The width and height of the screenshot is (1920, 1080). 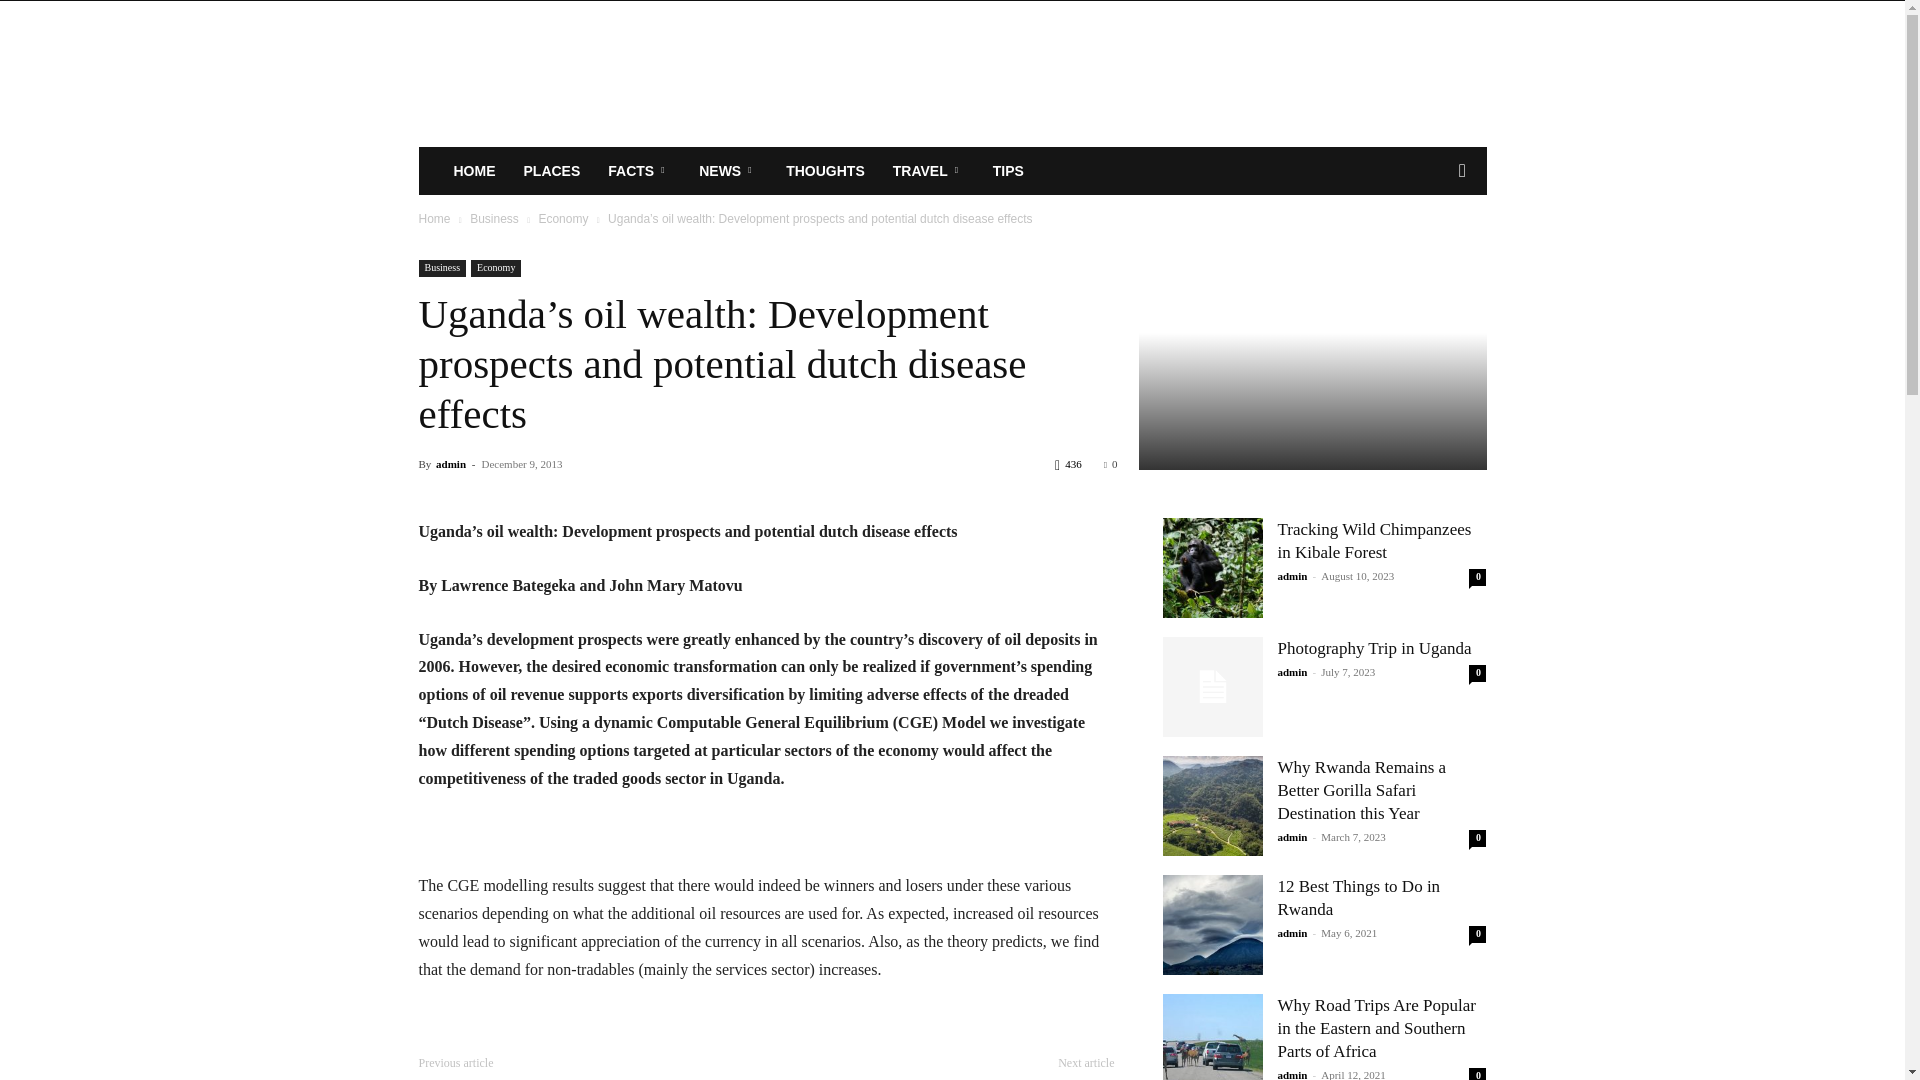 I want to click on bottomFacebookLike, so click(x=568, y=1036).